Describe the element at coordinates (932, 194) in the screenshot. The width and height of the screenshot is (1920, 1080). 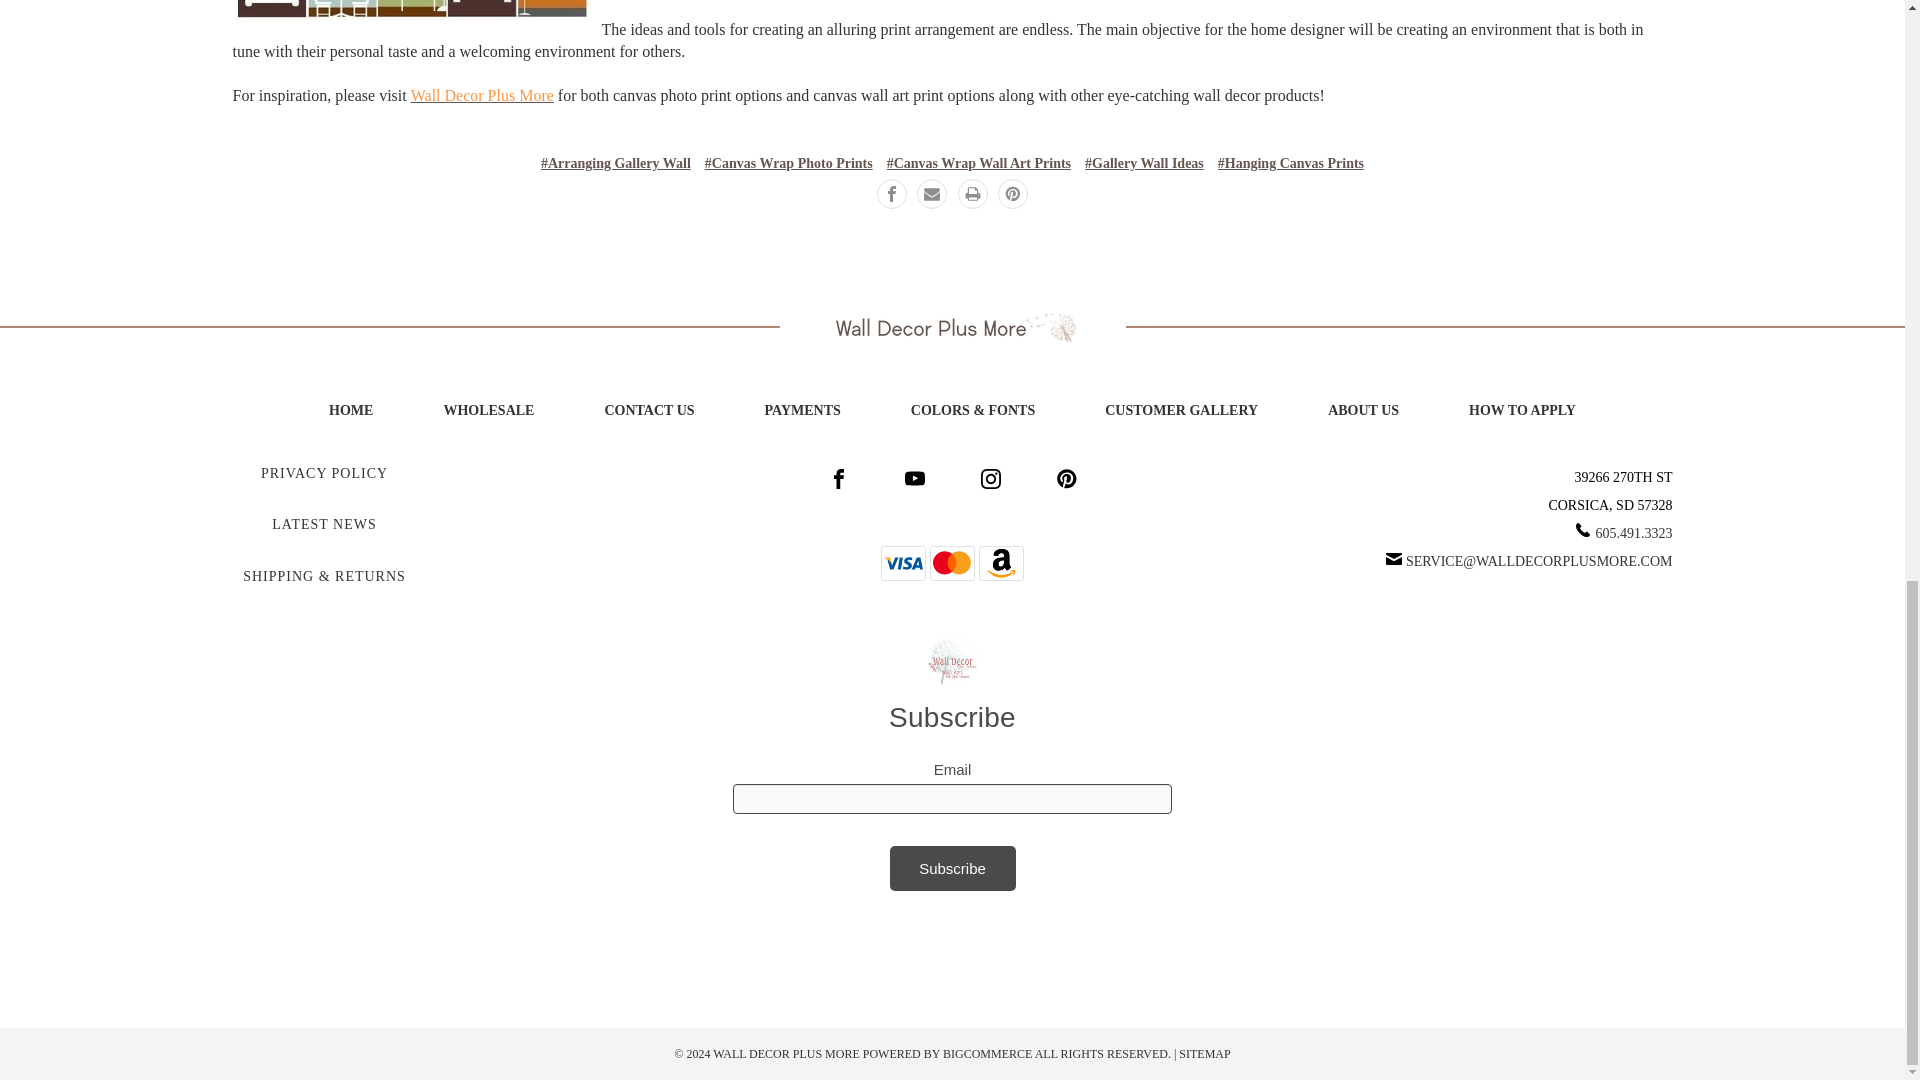
I see `Email` at that location.